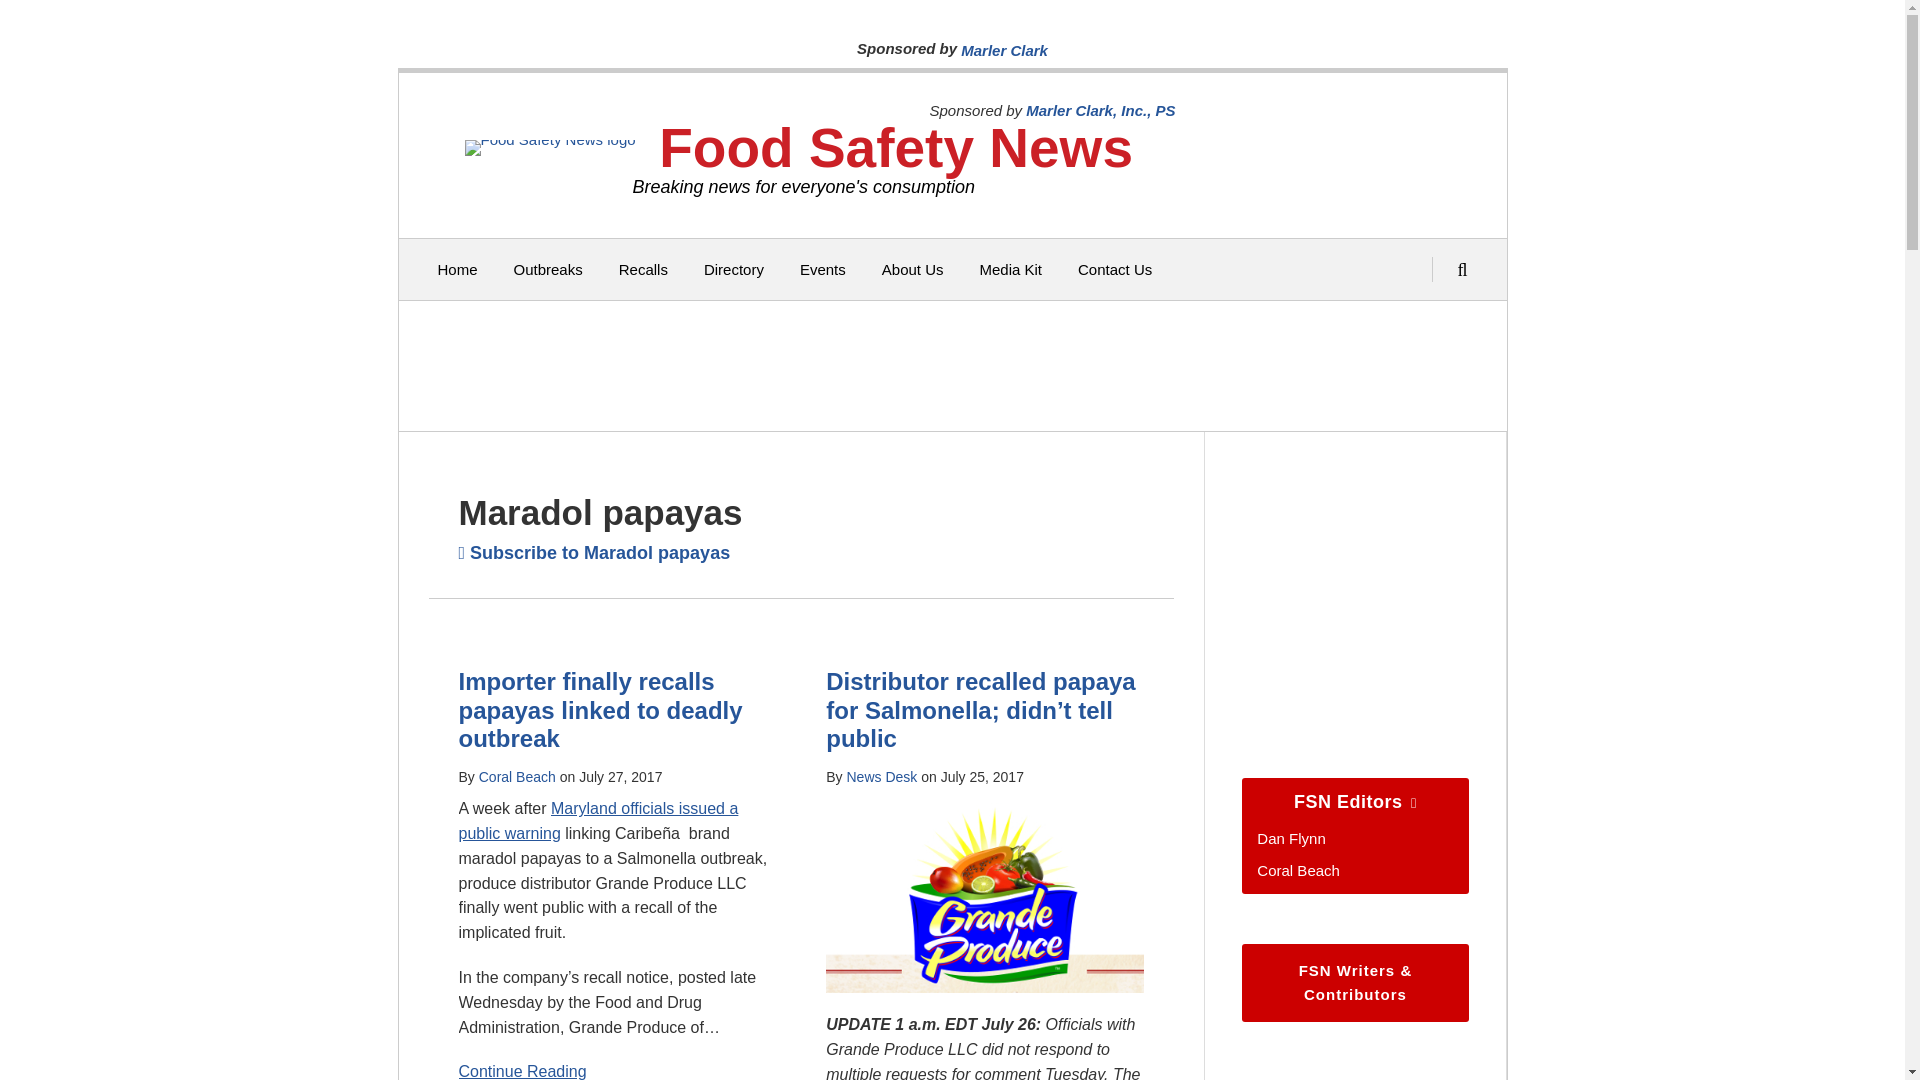  Describe the element at coordinates (594, 552) in the screenshot. I see `Subscribe to Maradol papayas` at that location.